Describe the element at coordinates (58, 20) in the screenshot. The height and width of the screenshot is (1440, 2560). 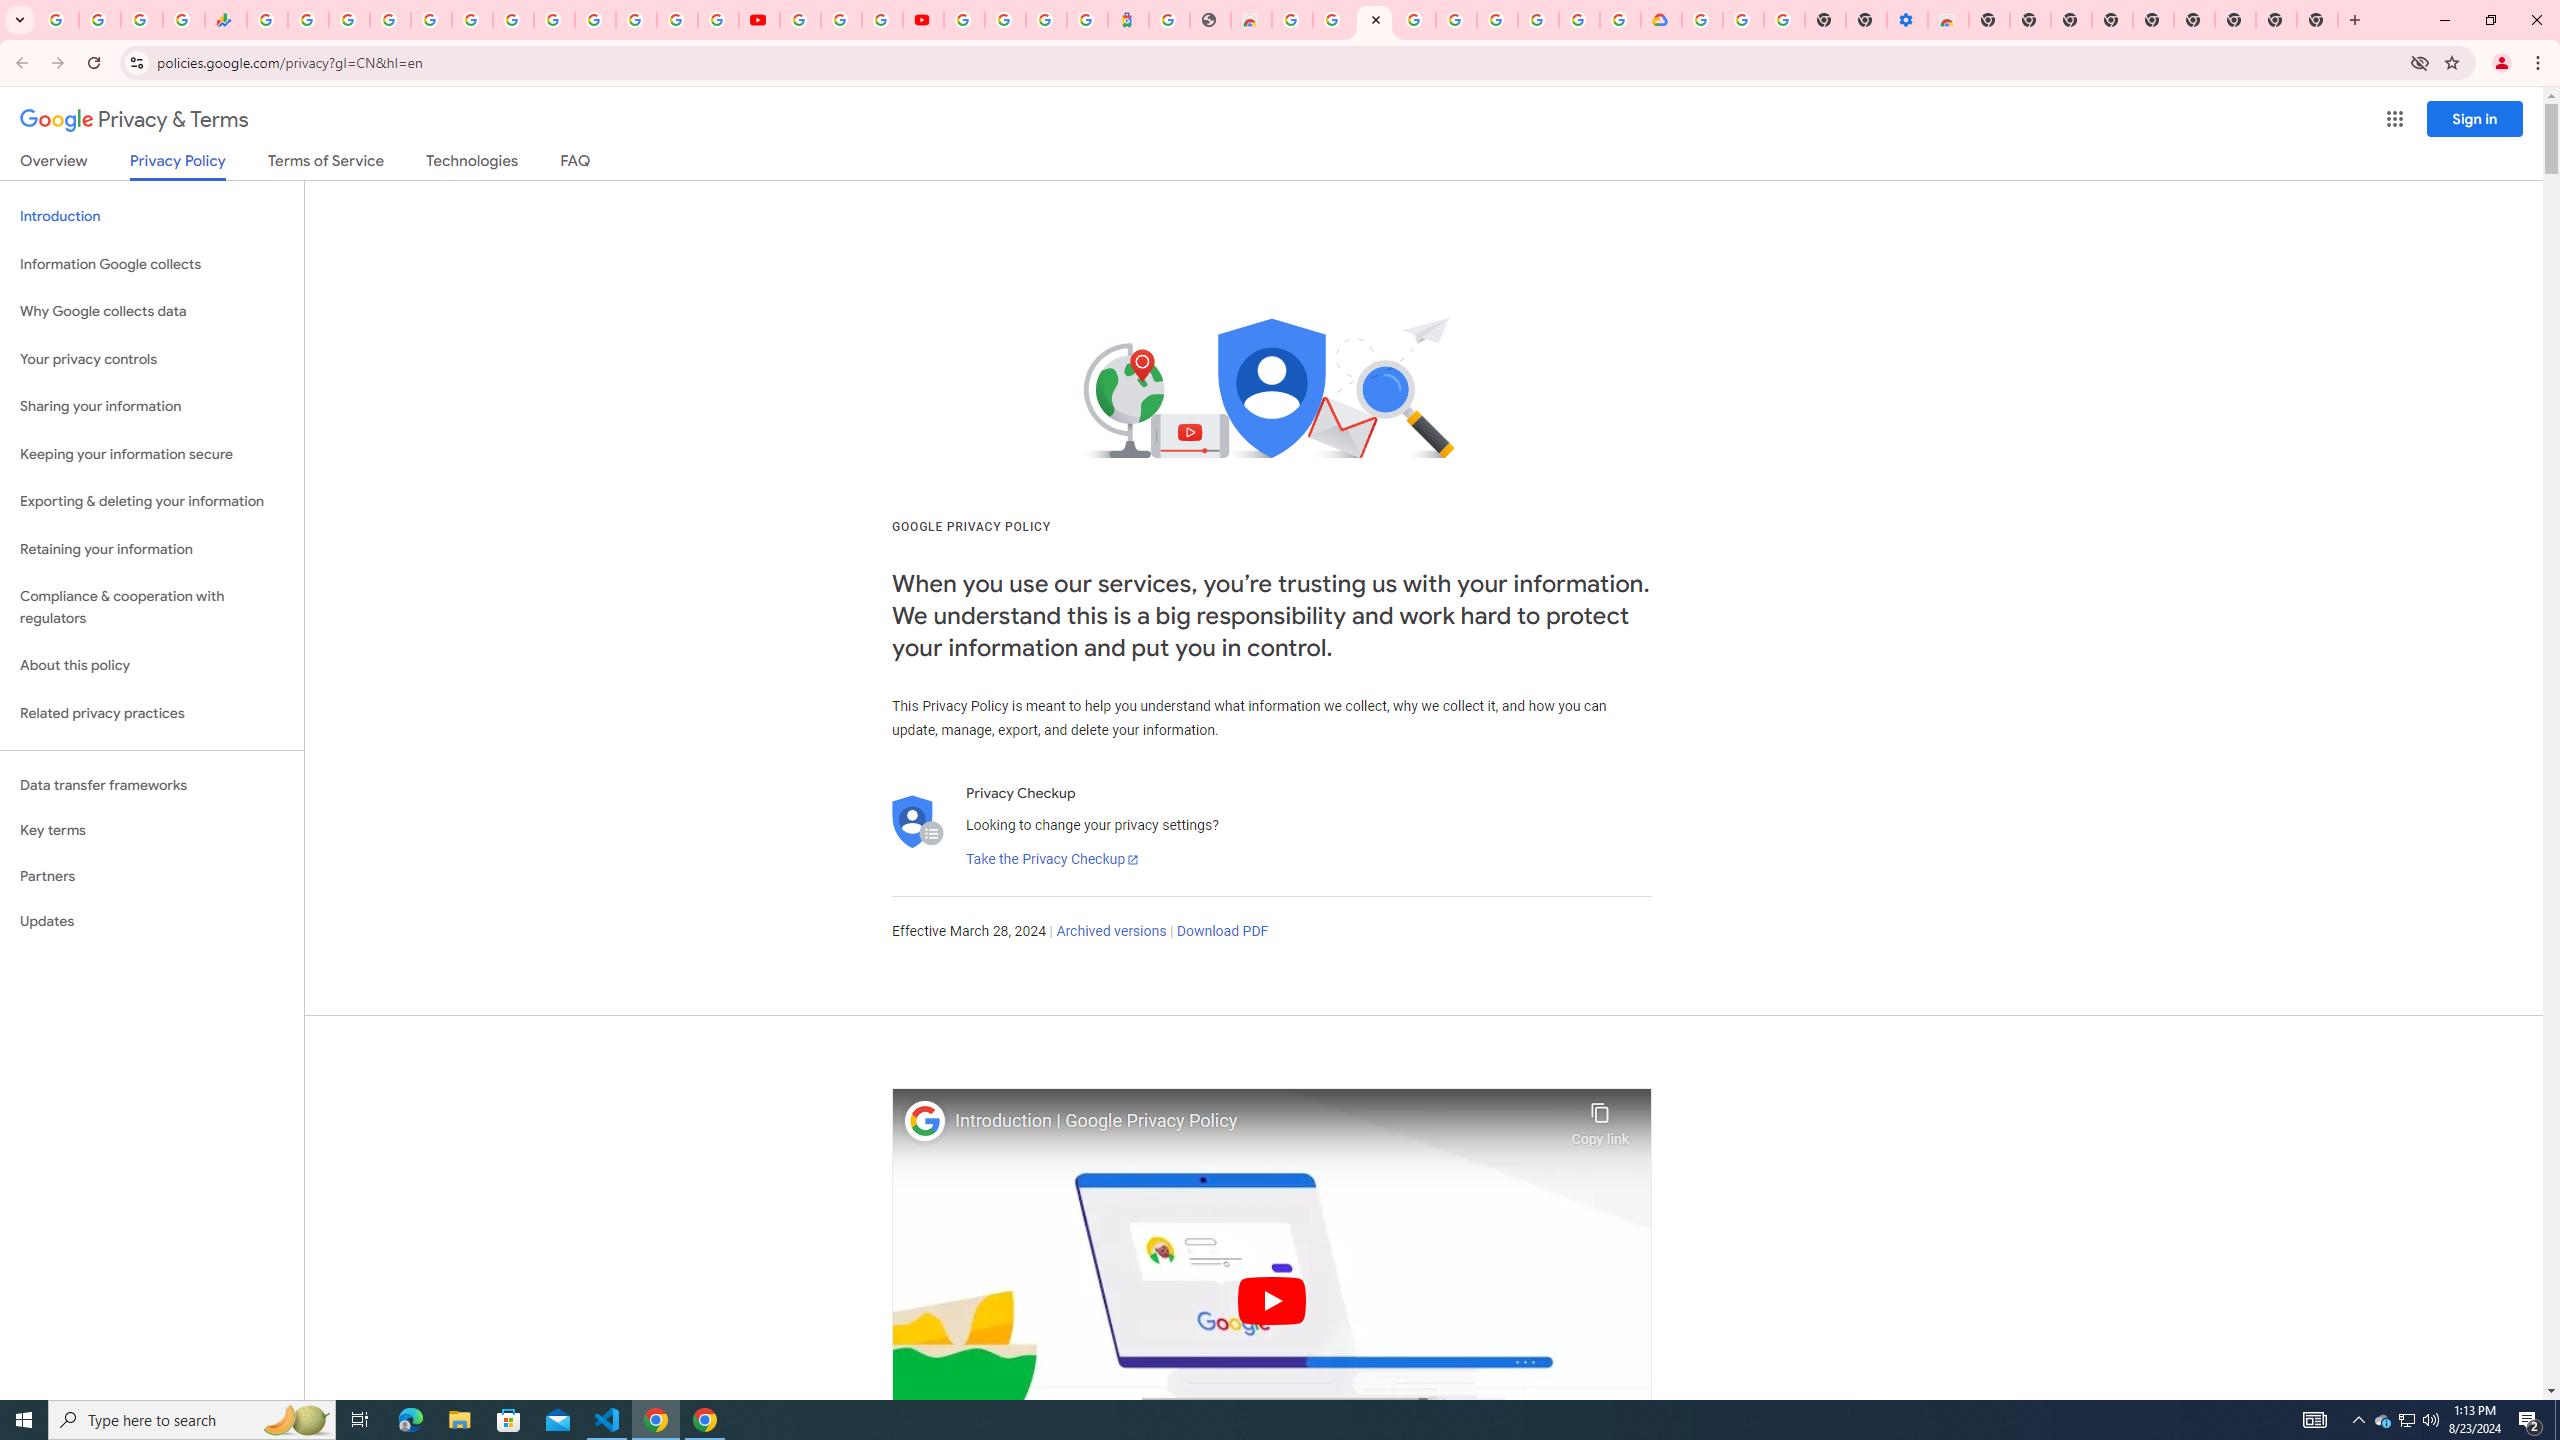
I see `Google Workspace Admin Community` at that location.